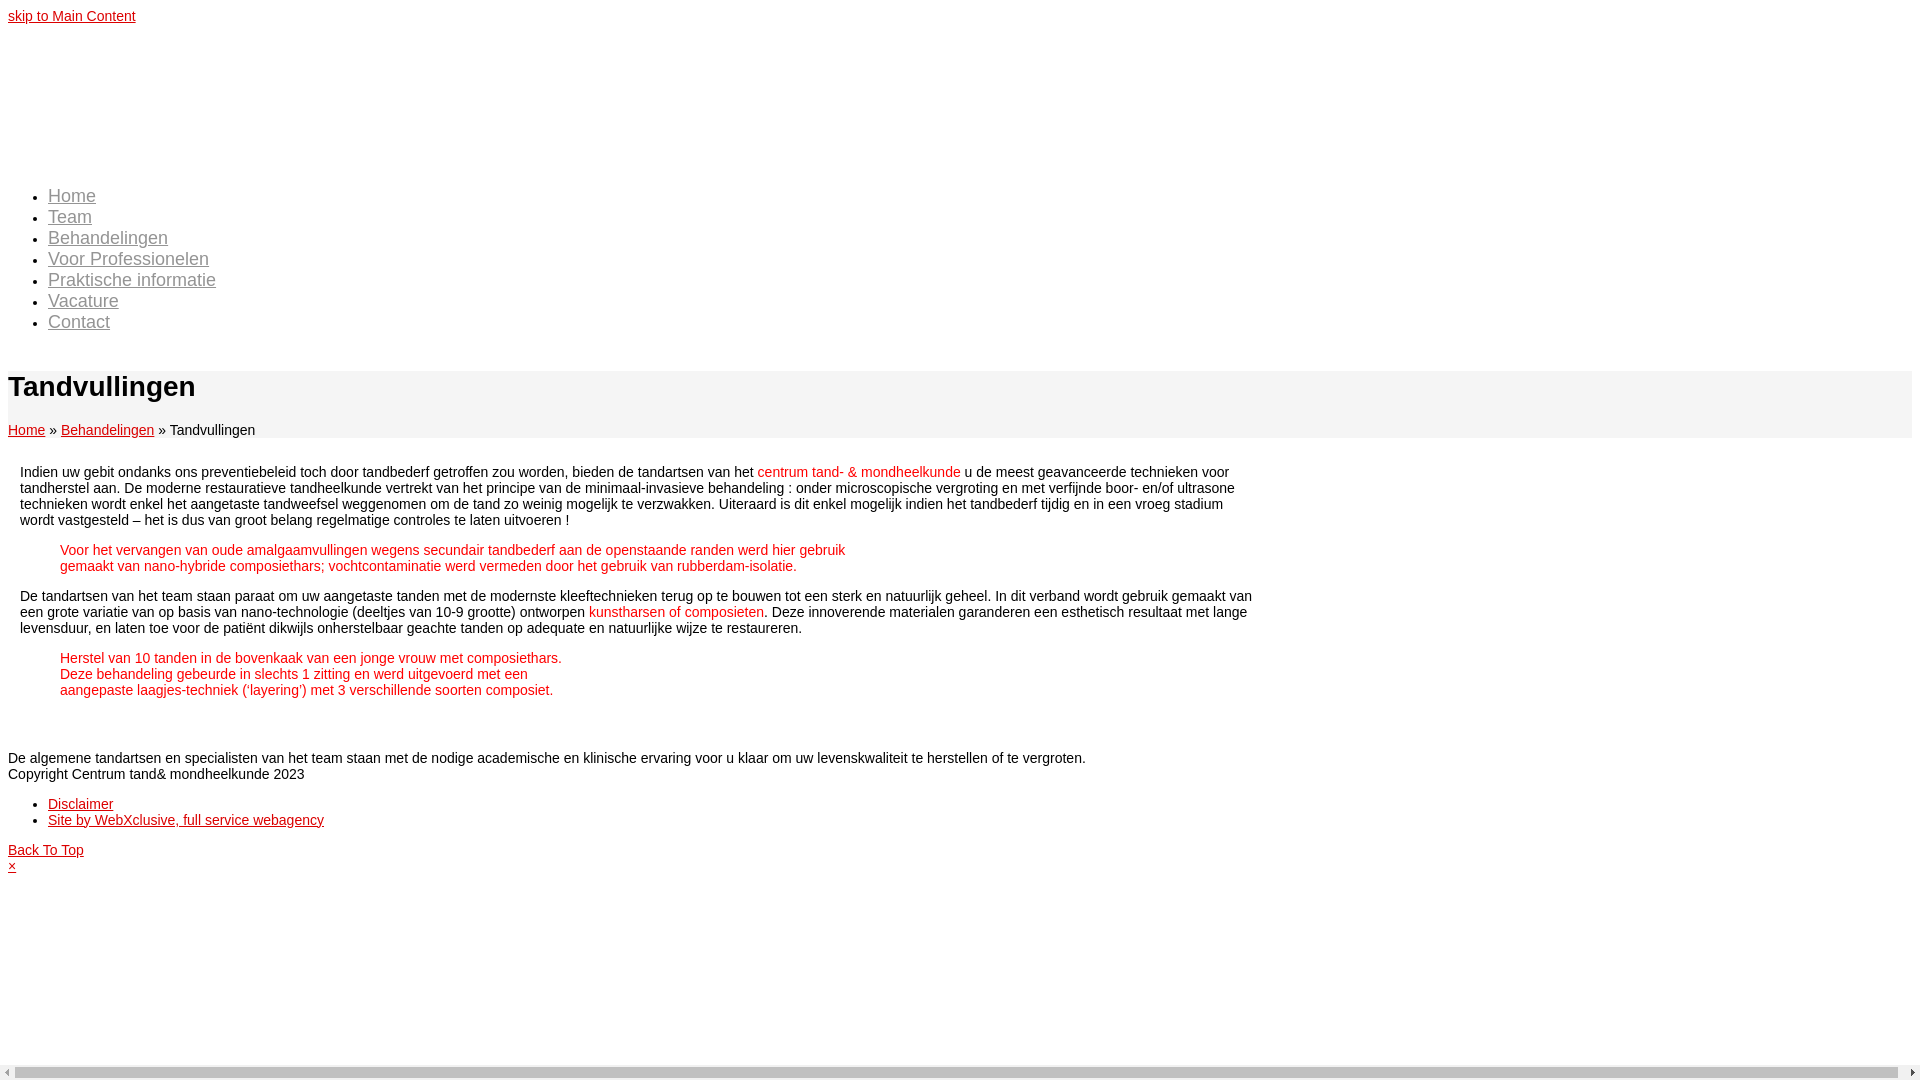 The image size is (1920, 1080). I want to click on Disclaimer, so click(80, 804).